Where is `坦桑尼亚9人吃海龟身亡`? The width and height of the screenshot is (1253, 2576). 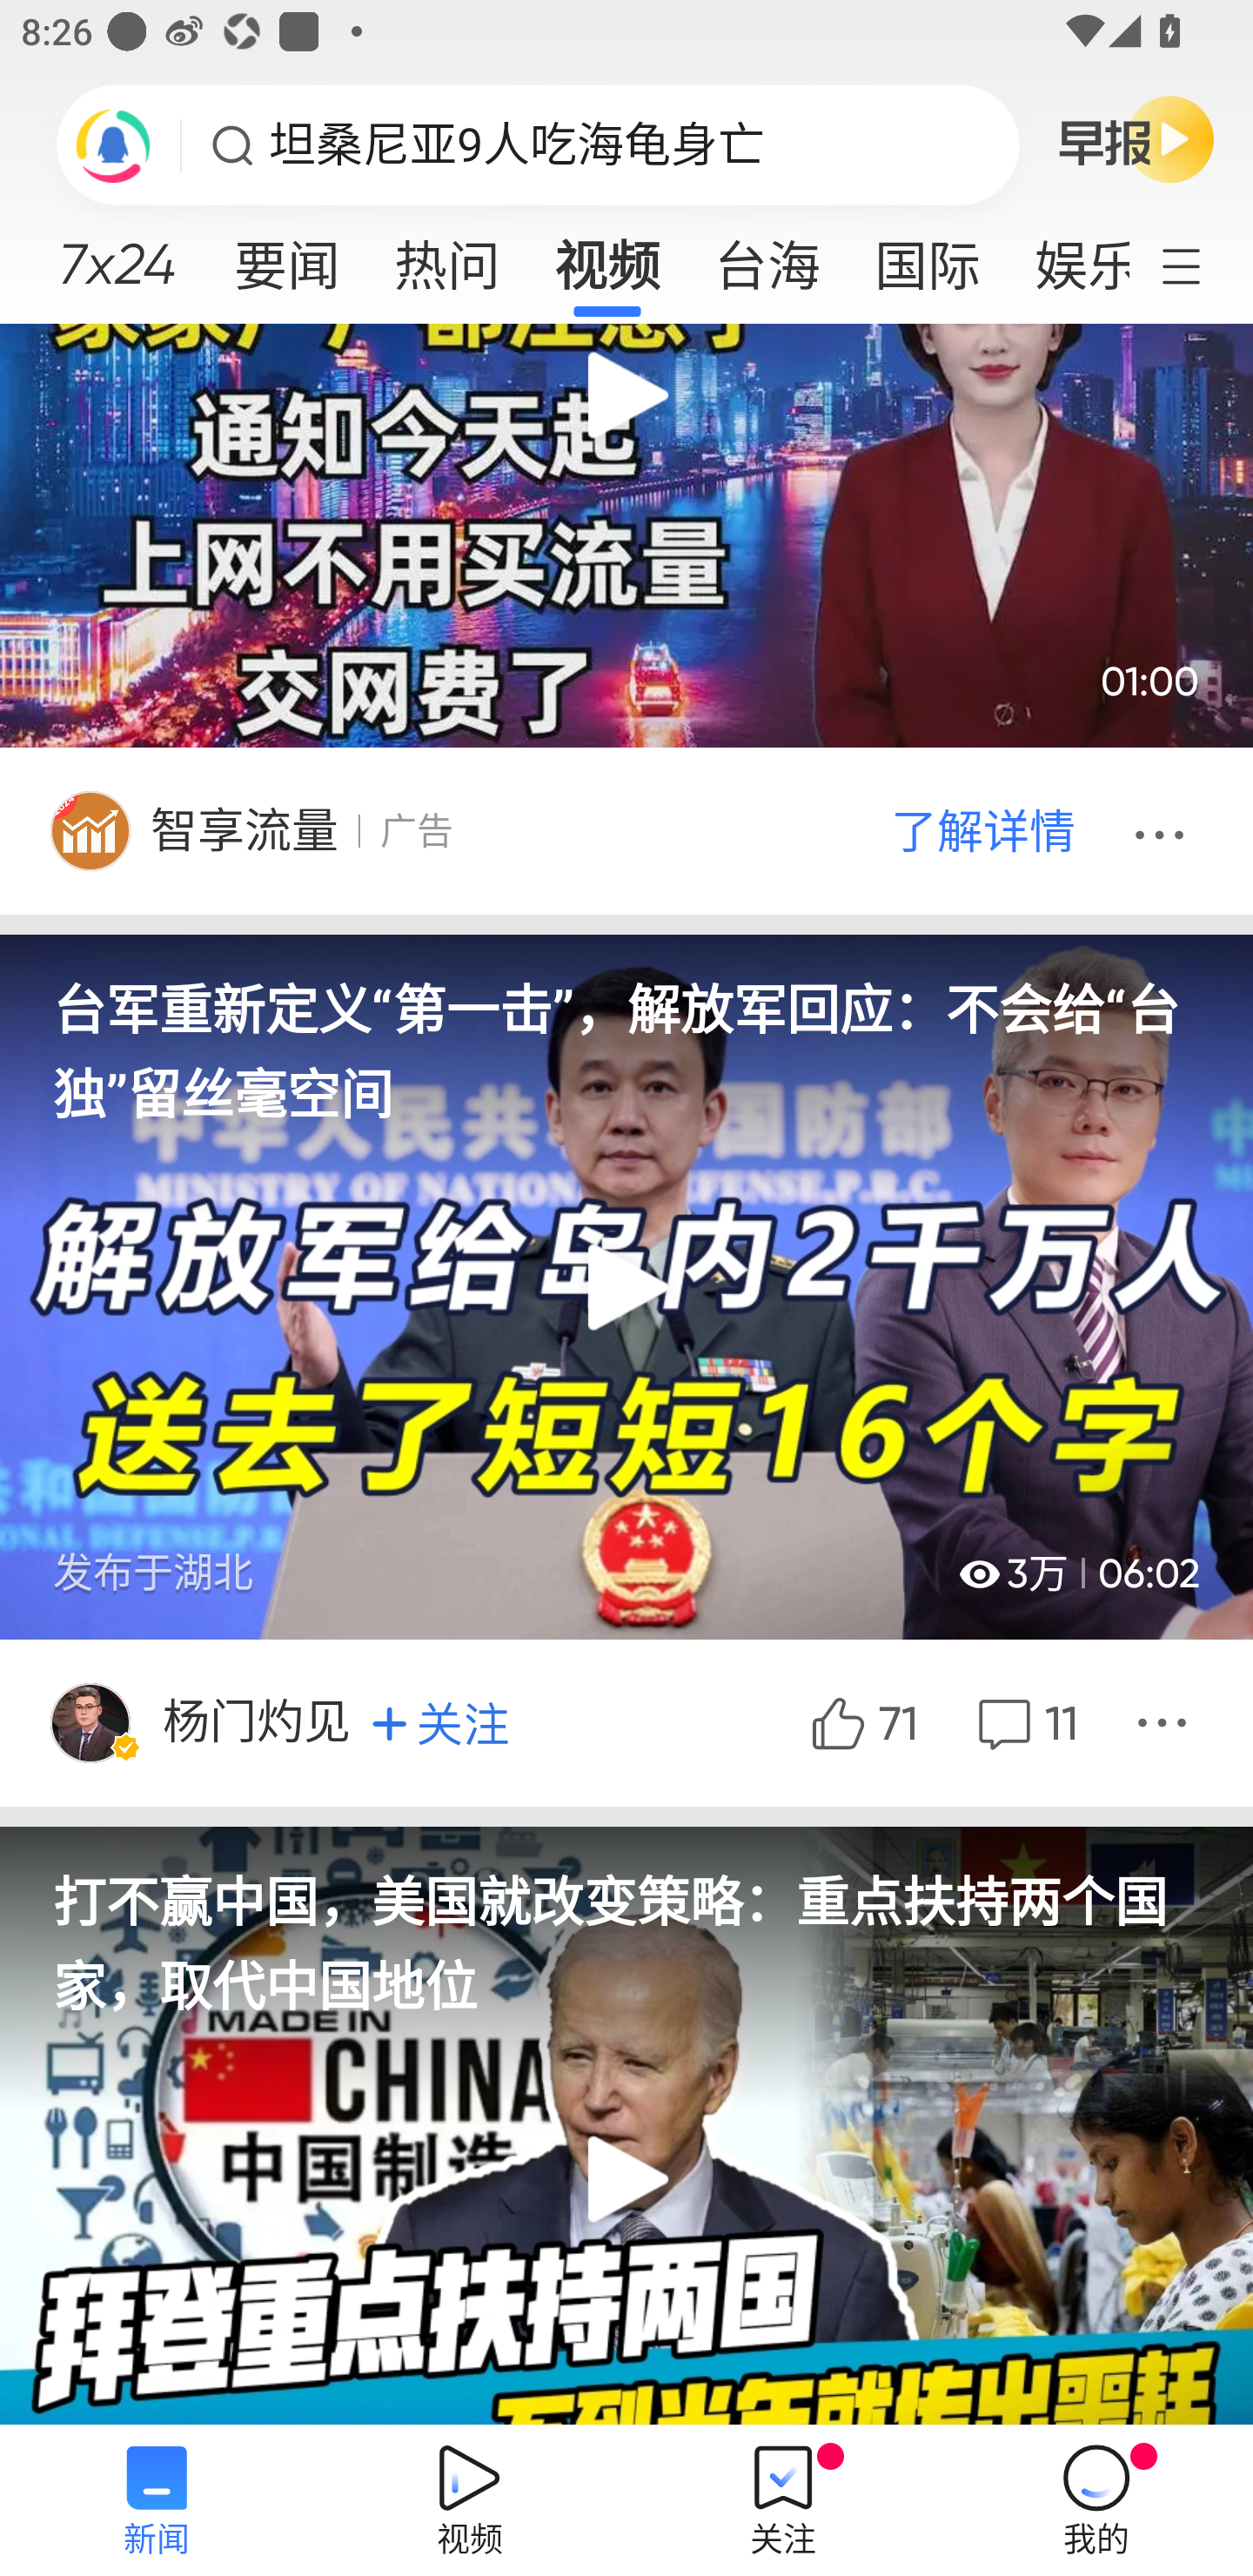 坦桑尼亚9人吃海龟身亡 is located at coordinates (517, 145).